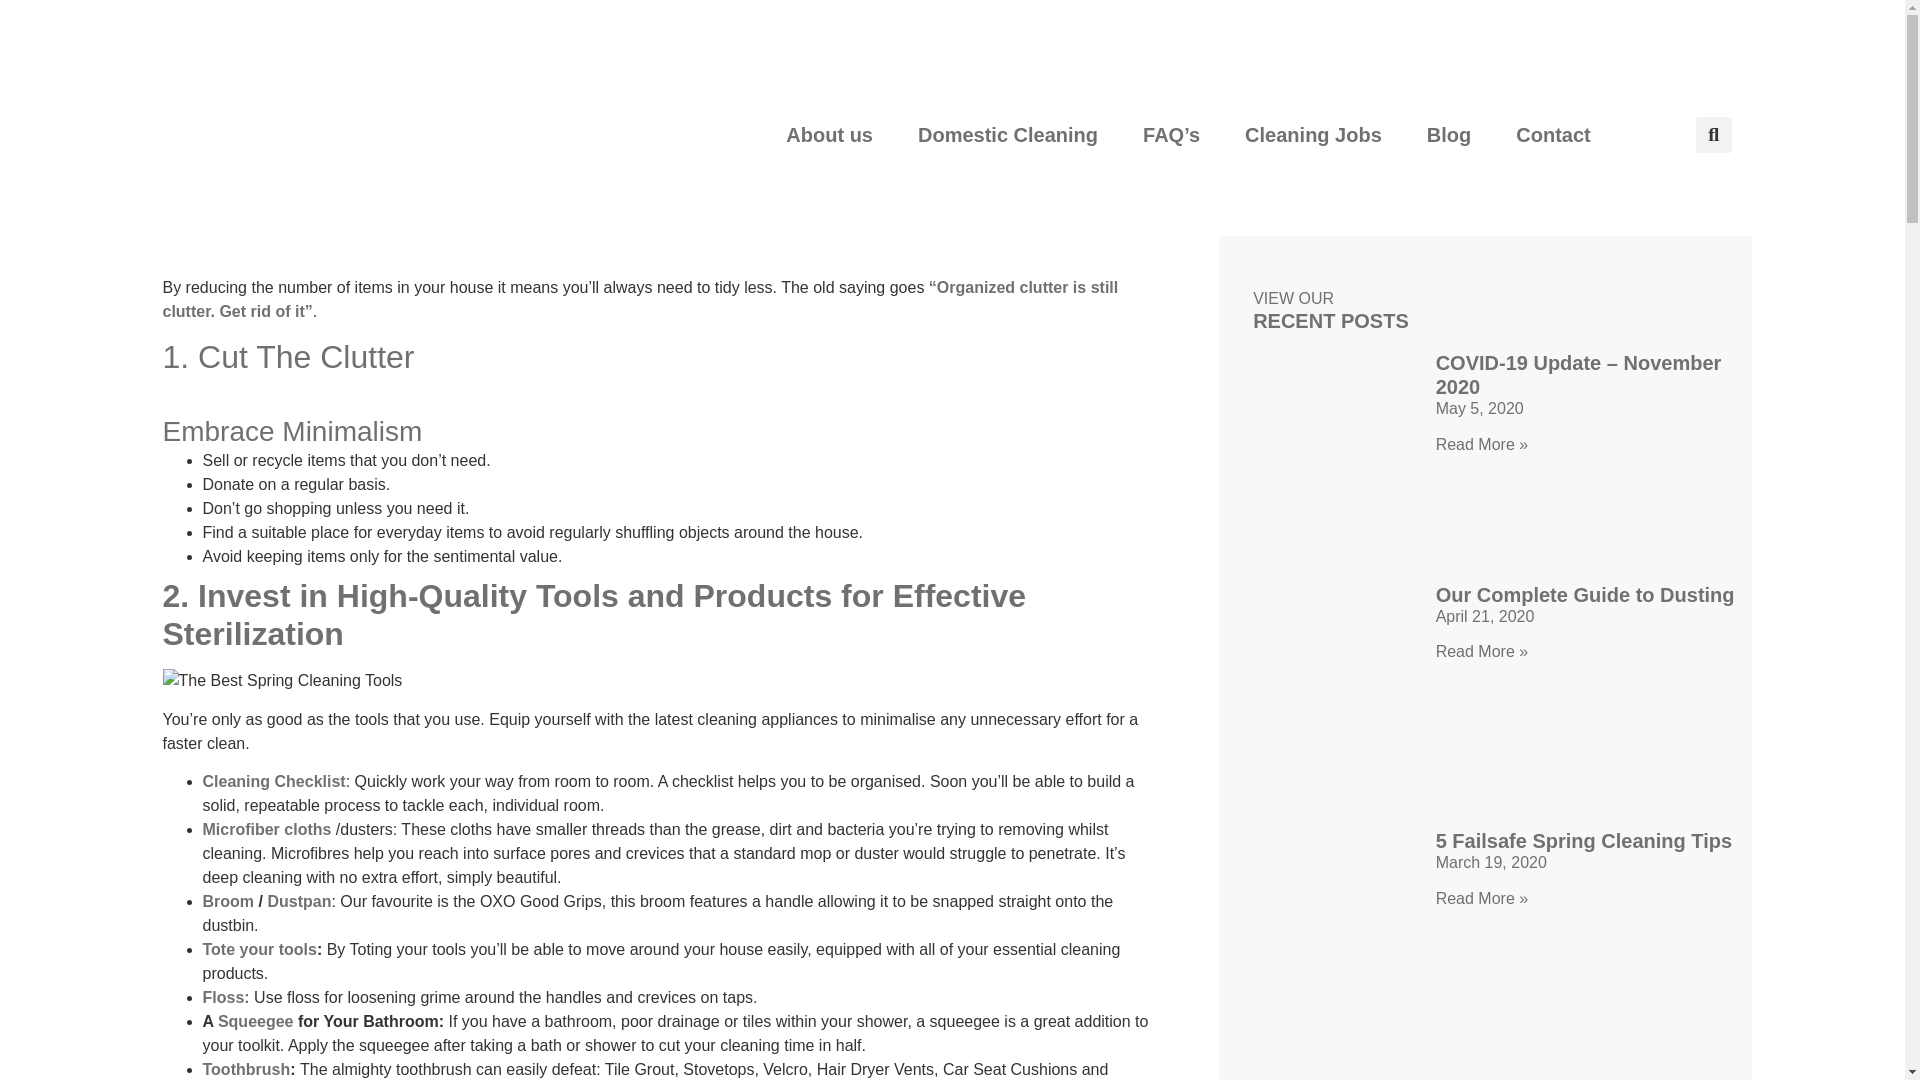 The width and height of the screenshot is (1920, 1080). What do you see at coordinates (245, 1068) in the screenshot?
I see `Toothbrush` at bounding box center [245, 1068].